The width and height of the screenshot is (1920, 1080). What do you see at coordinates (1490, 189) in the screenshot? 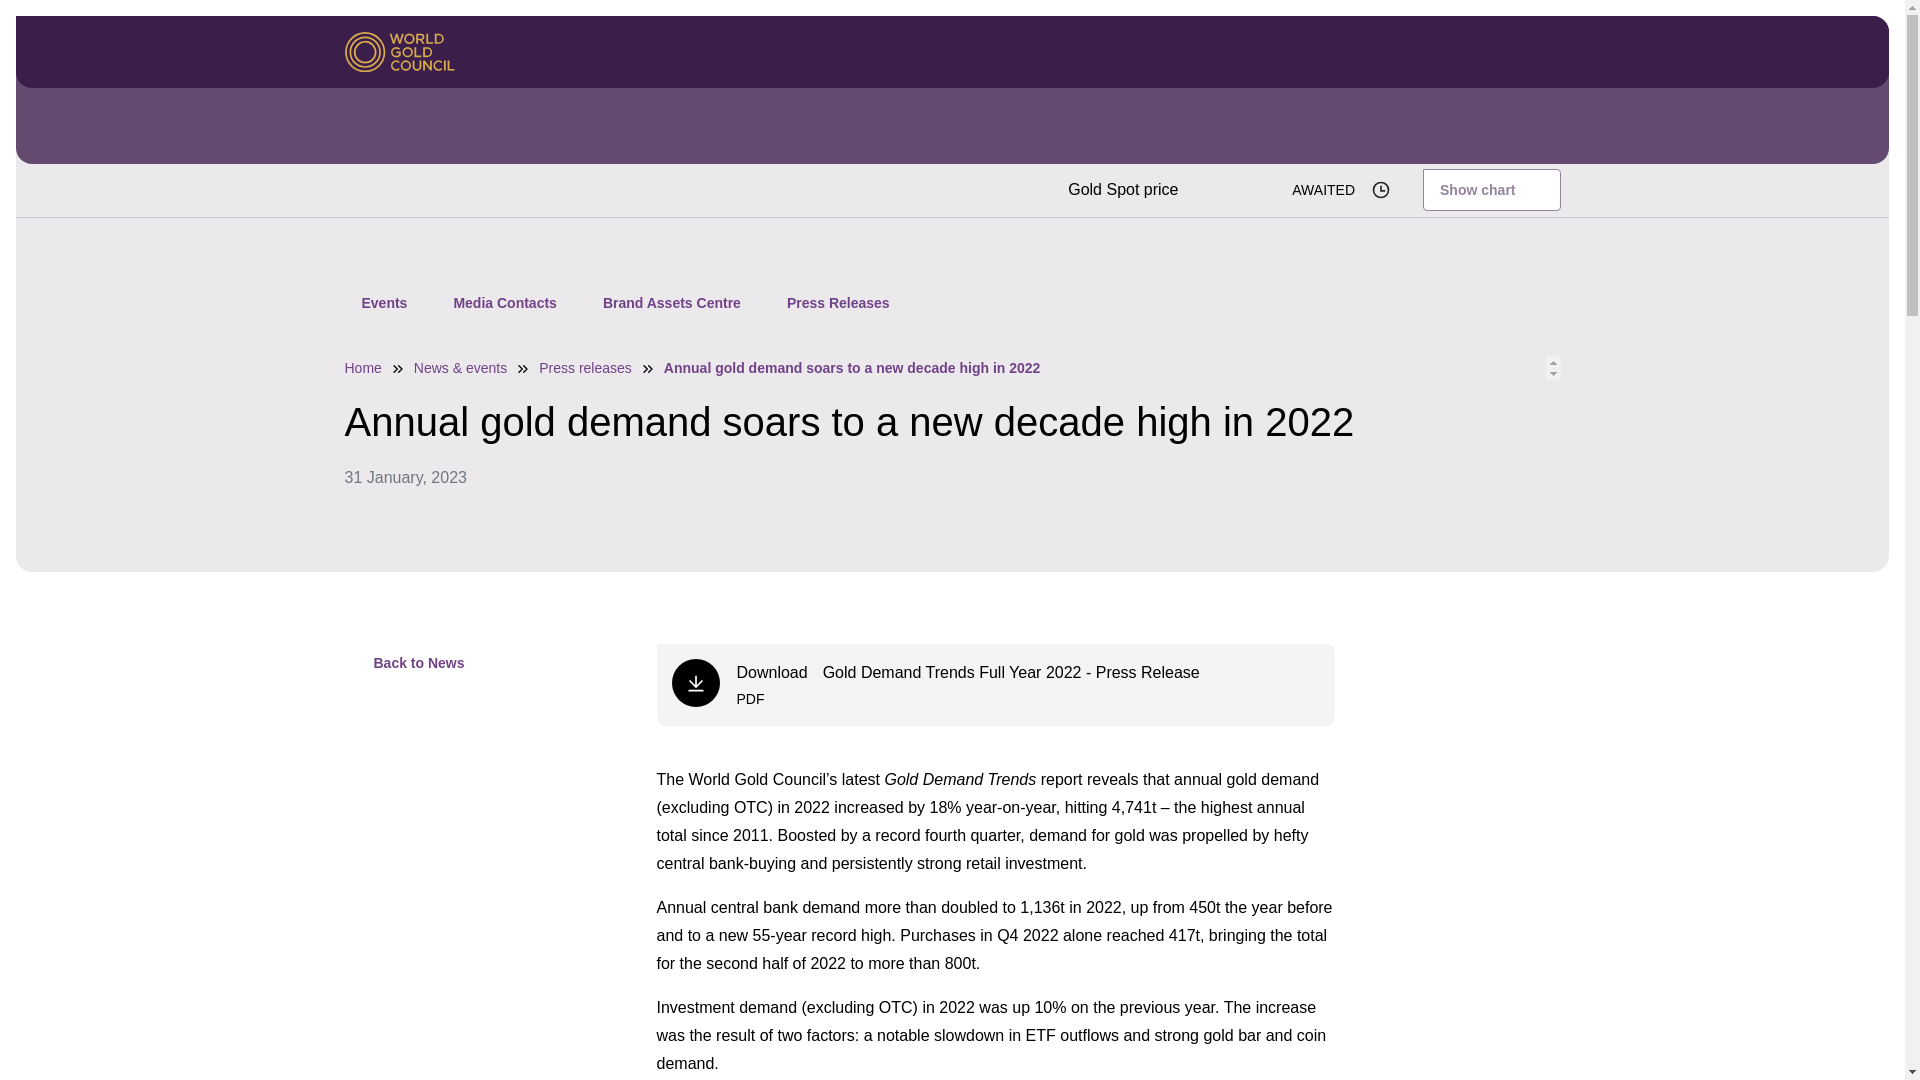
I see `Show chart` at bounding box center [1490, 189].